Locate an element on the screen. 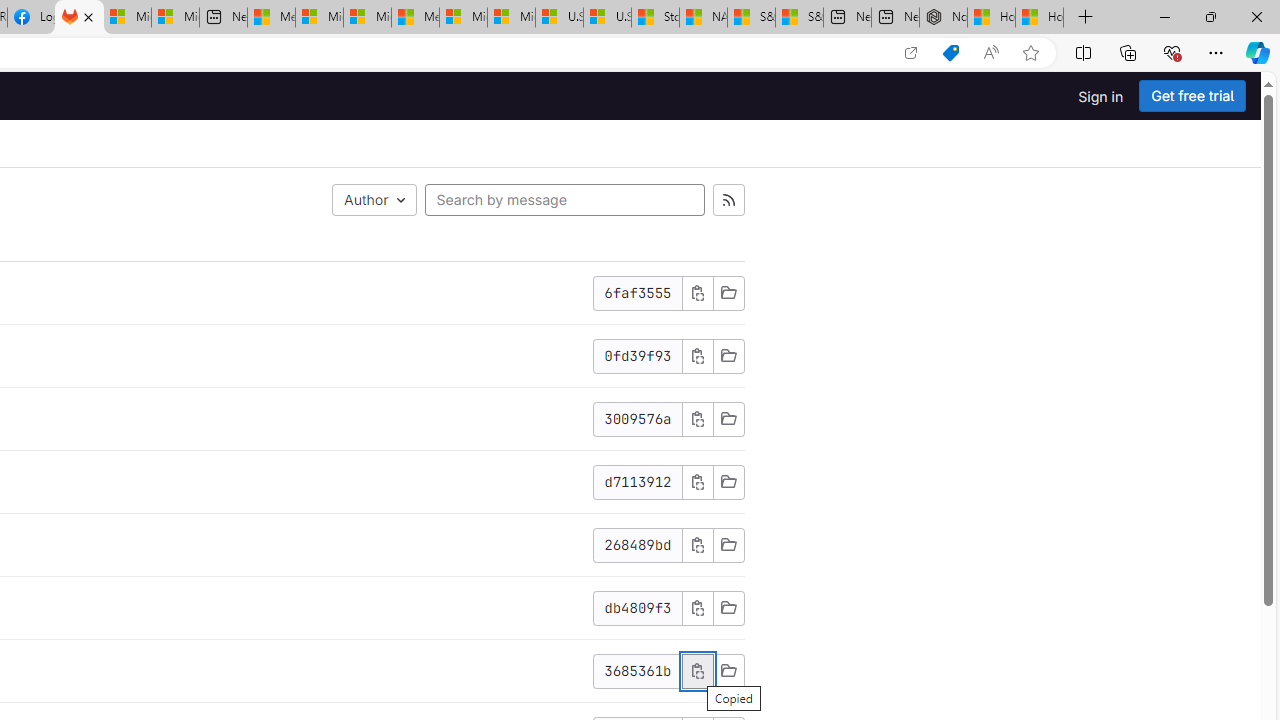 Image resolution: width=1280 pixels, height=720 pixels. Author is located at coordinates (374, 200).